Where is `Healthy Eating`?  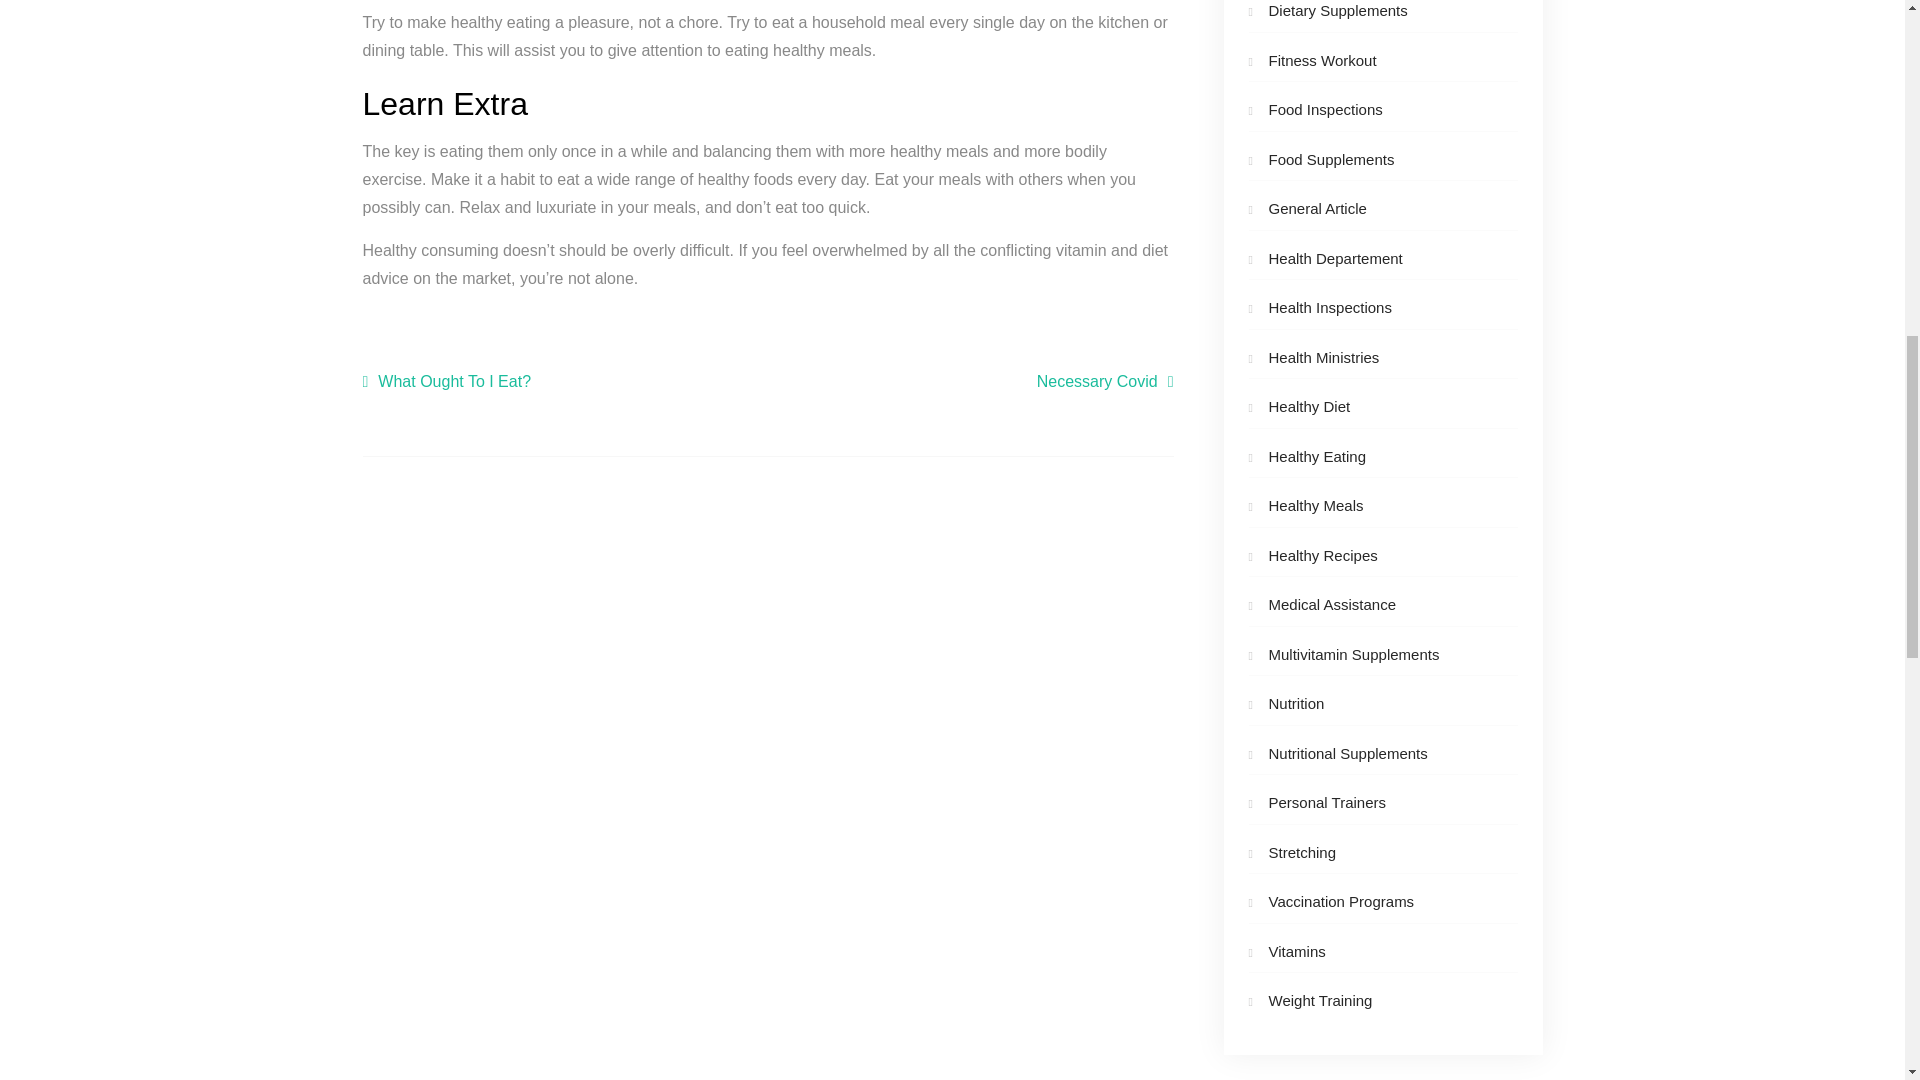
Healthy Eating is located at coordinates (1316, 456).